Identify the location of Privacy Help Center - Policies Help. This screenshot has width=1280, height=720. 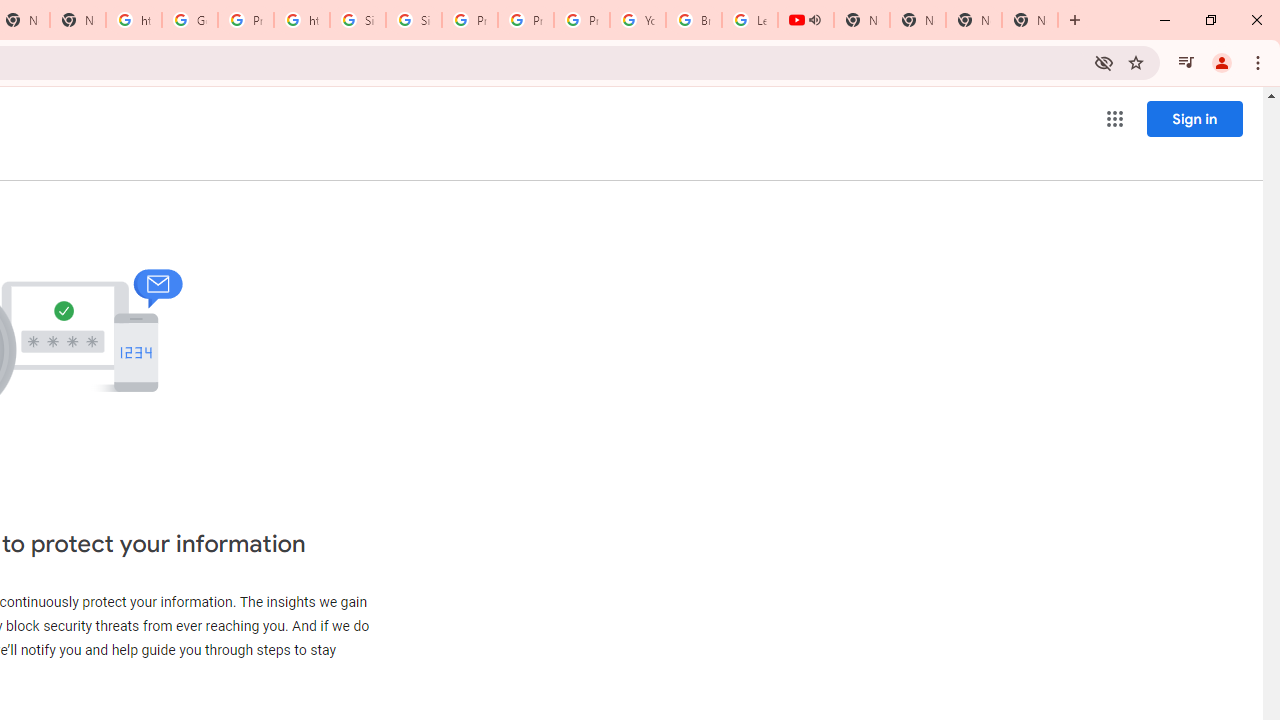
(526, 20).